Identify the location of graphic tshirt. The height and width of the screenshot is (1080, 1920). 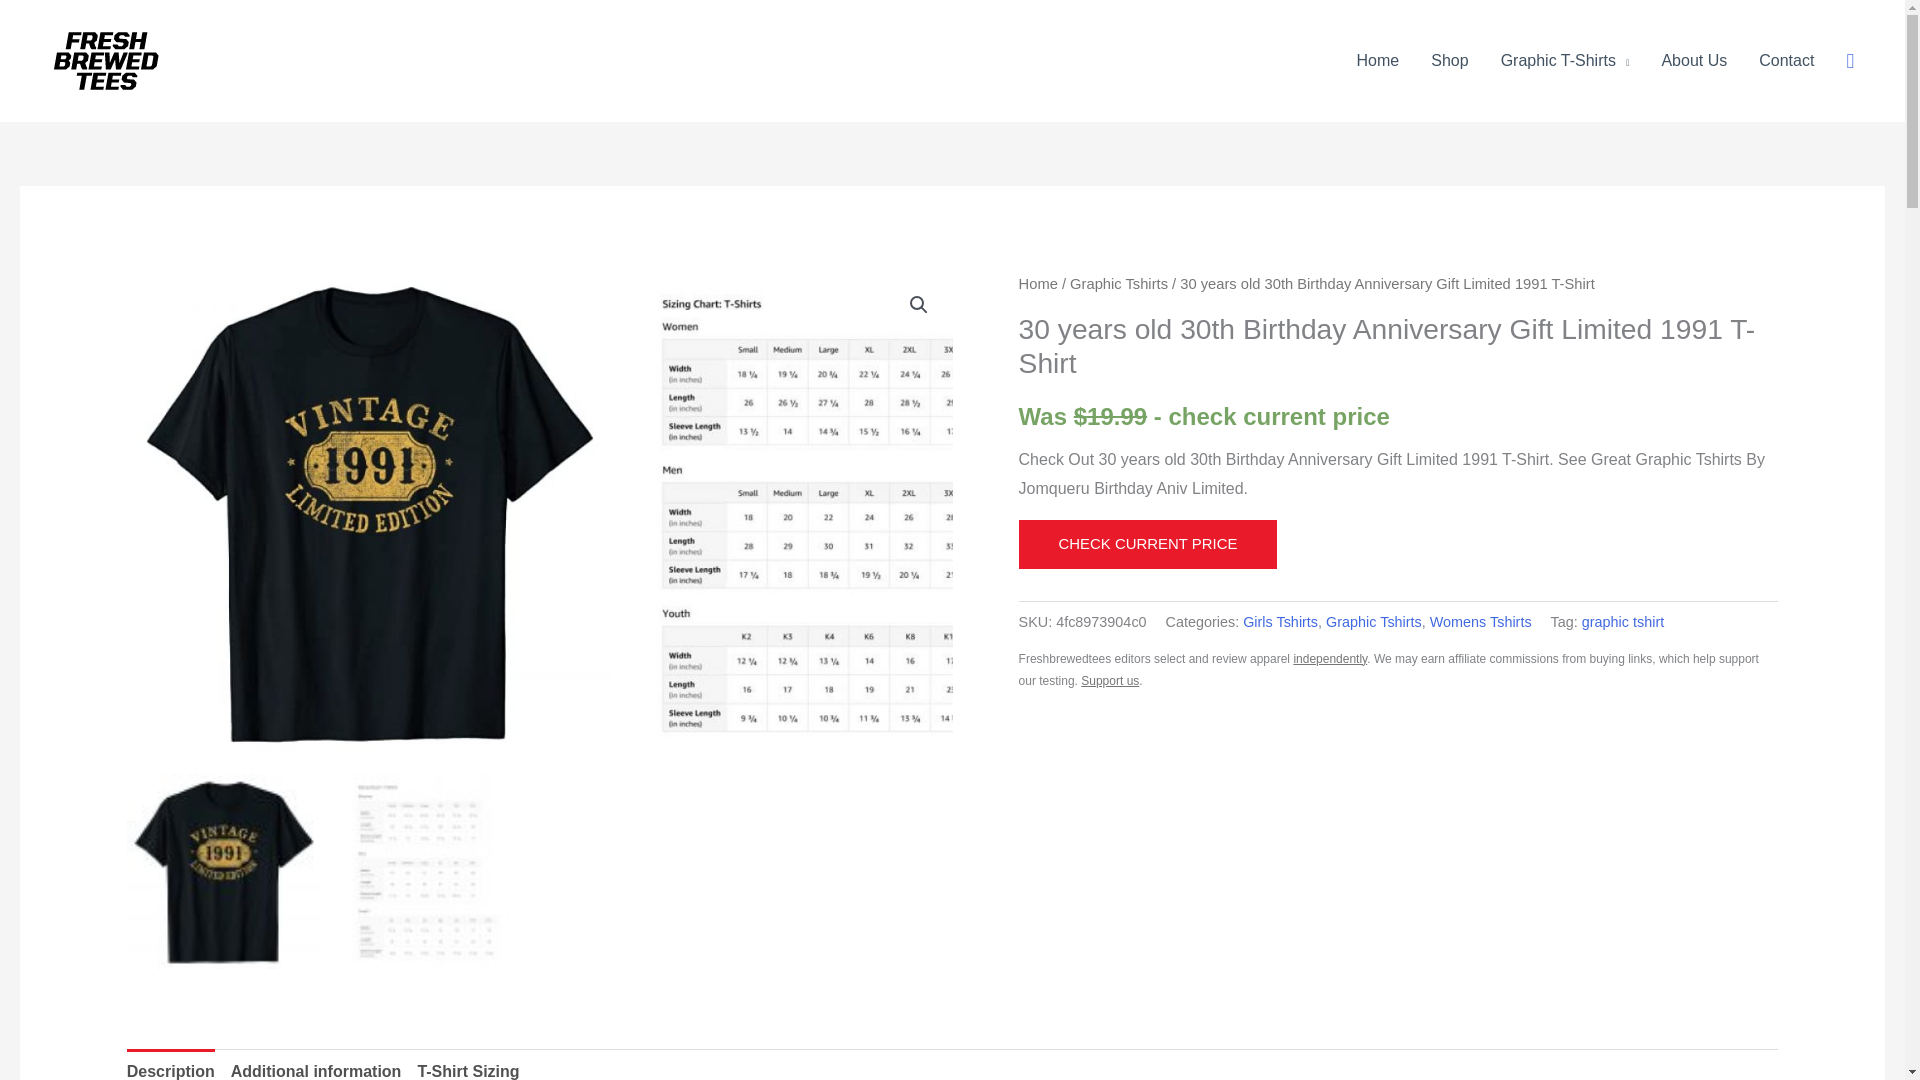
(1623, 622).